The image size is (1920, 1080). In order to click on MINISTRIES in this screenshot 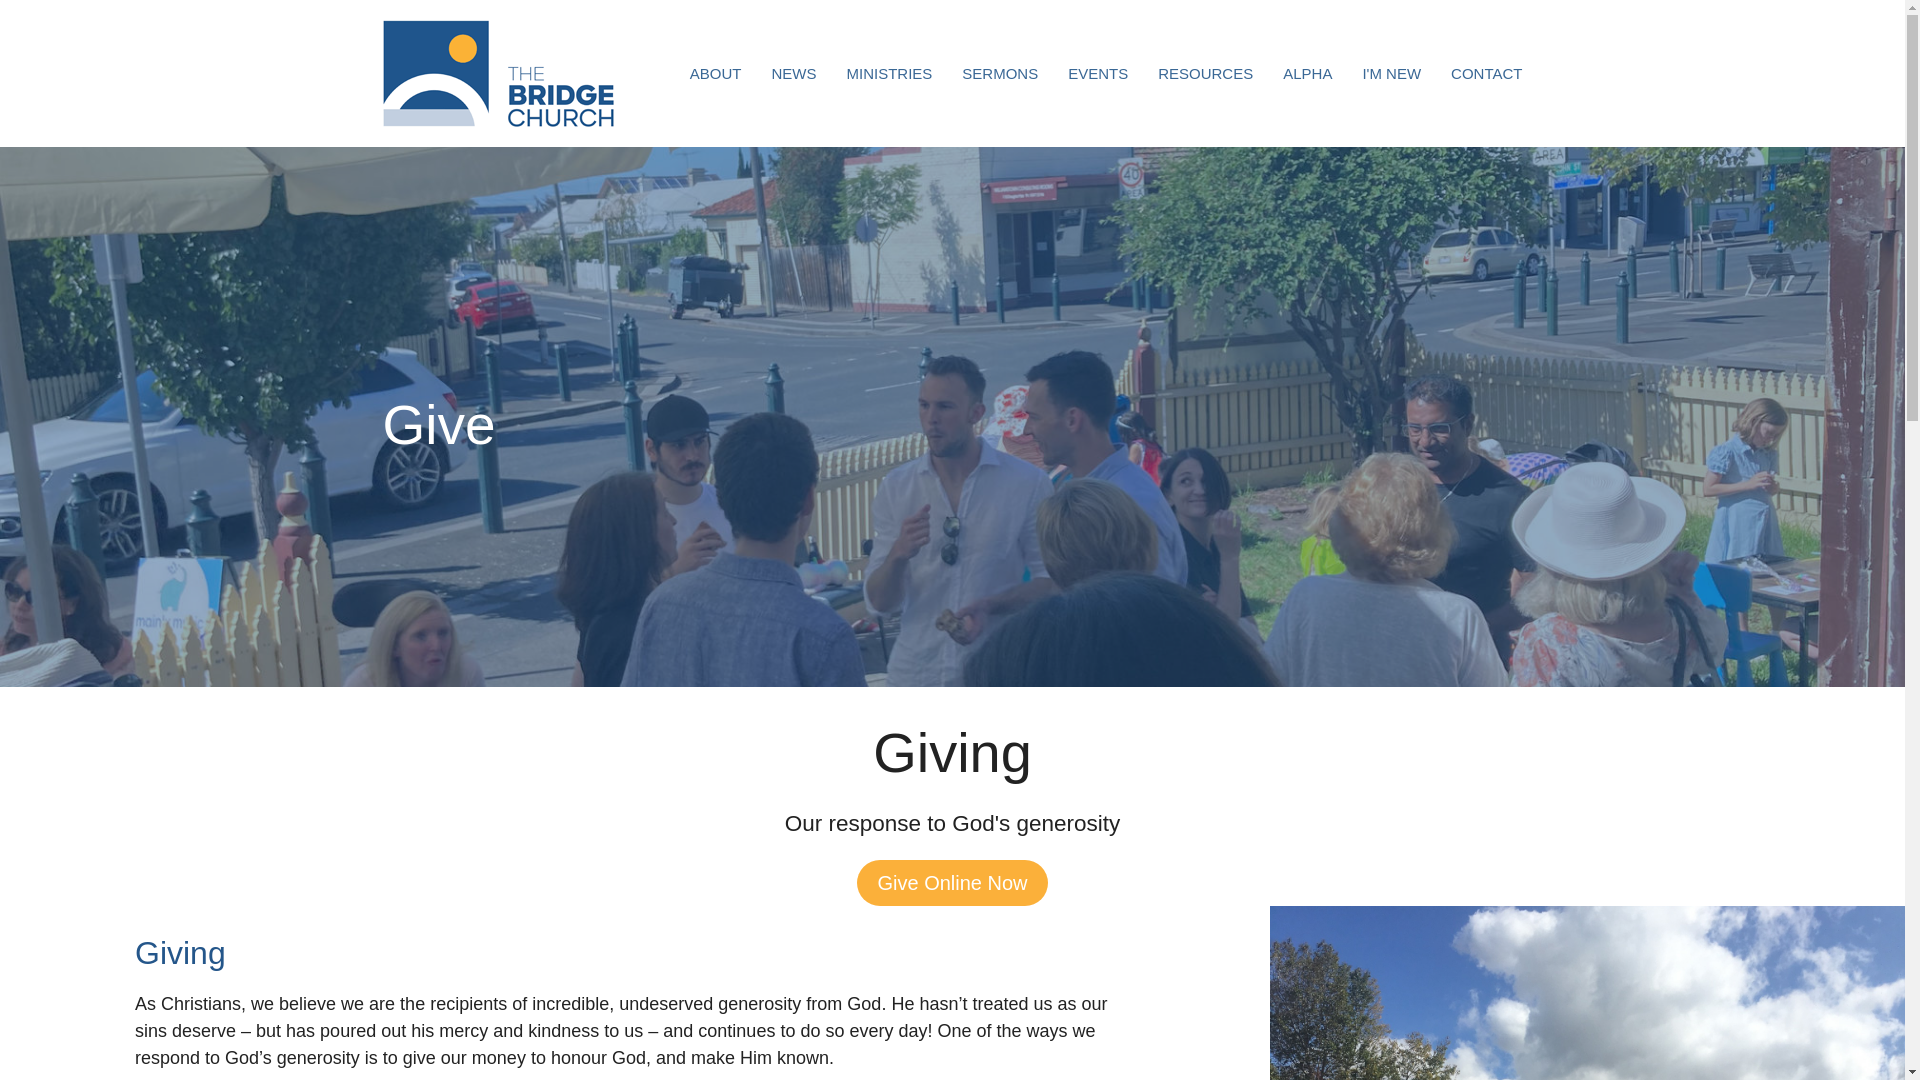, I will do `click(888, 73)`.